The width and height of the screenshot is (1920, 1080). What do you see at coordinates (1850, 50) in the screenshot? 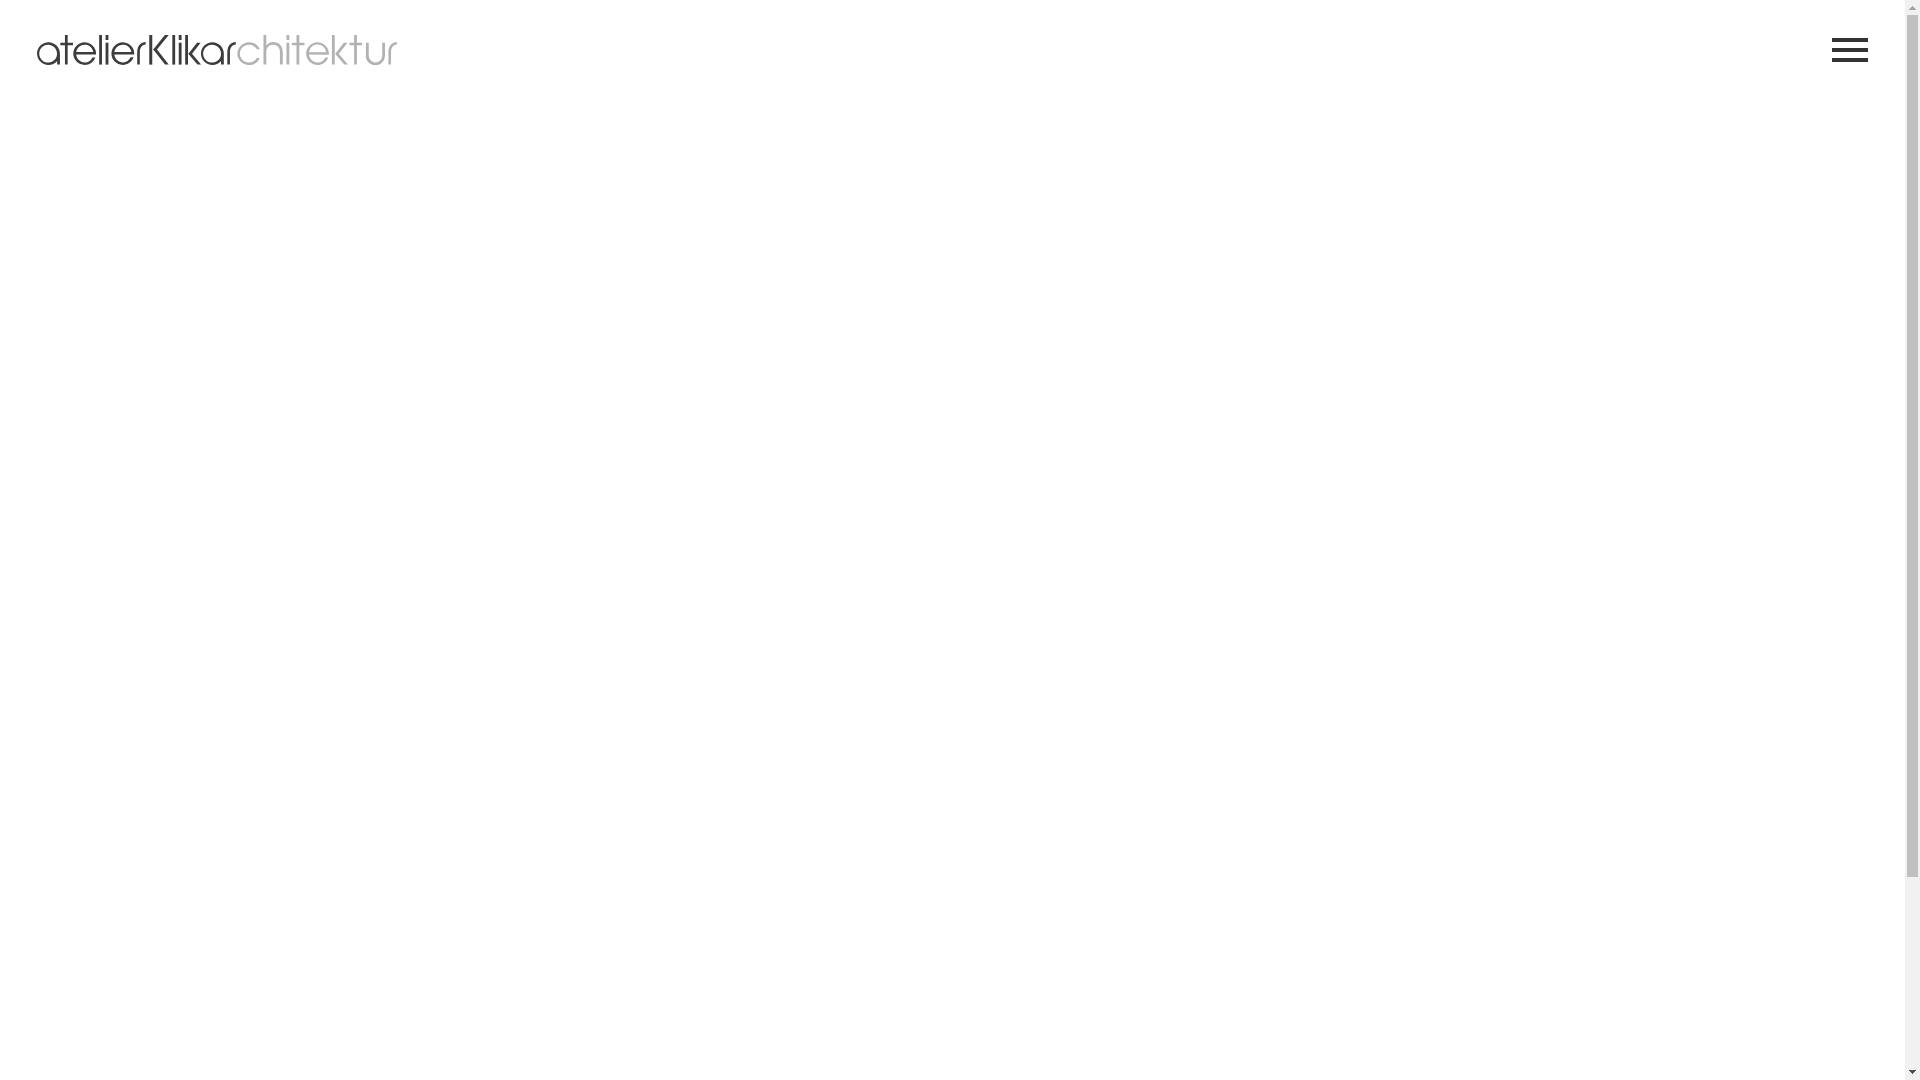
I see `Primary Menu` at bounding box center [1850, 50].